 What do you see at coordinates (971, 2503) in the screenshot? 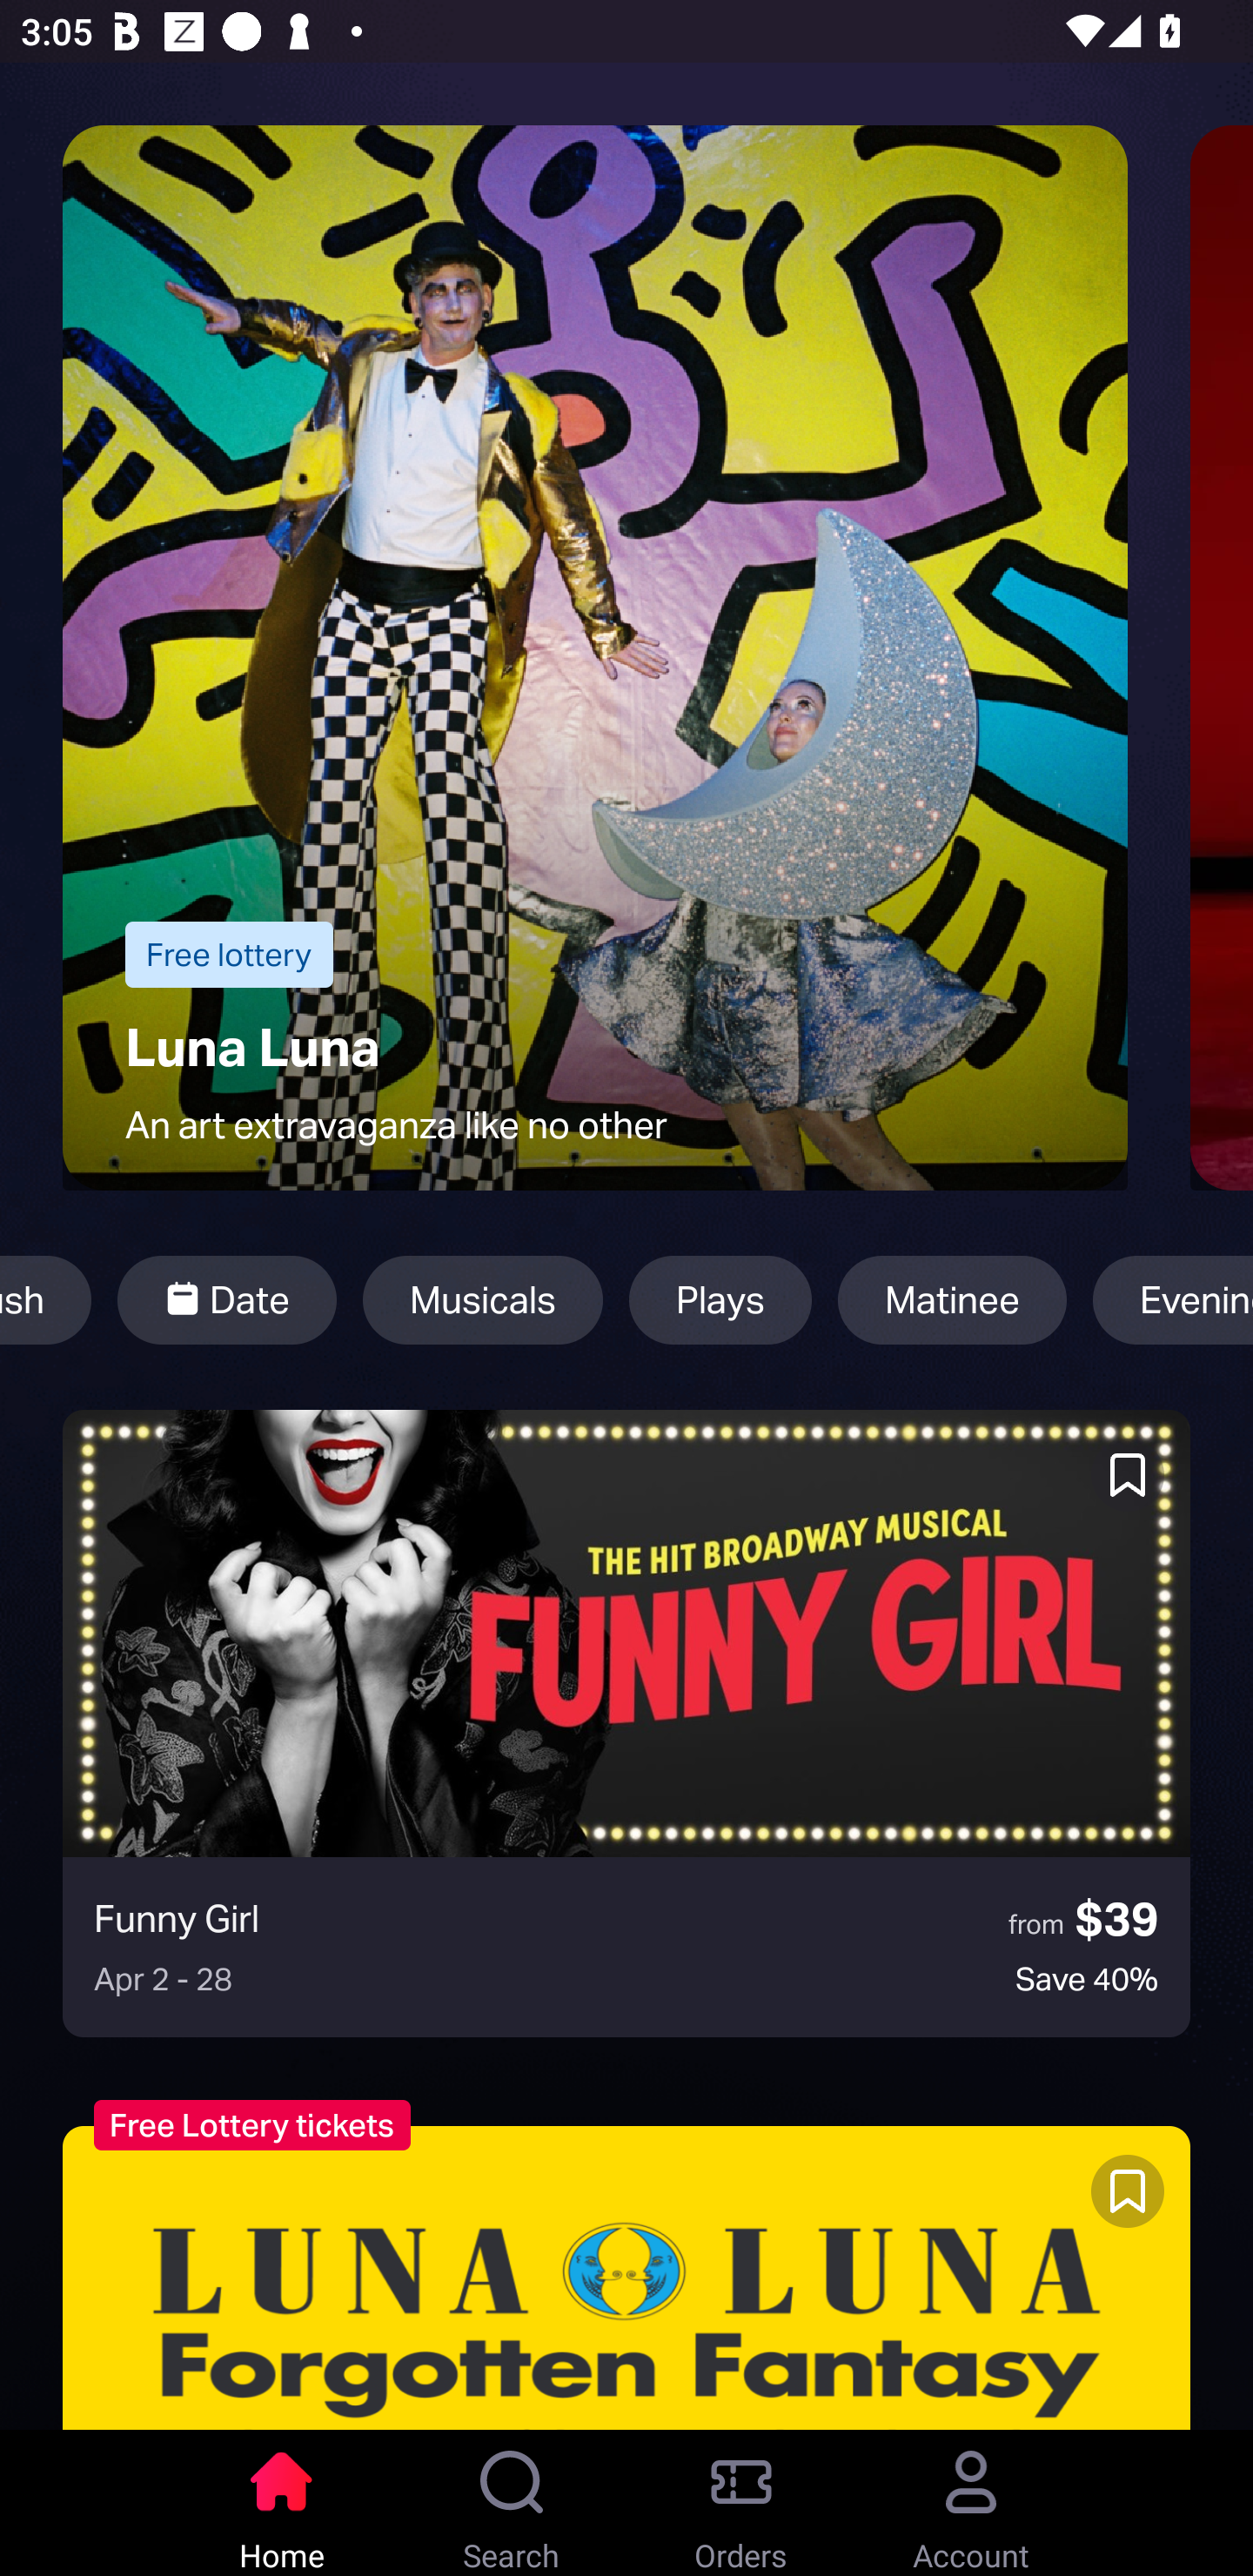
I see `Account` at bounding box center [971, 2503].